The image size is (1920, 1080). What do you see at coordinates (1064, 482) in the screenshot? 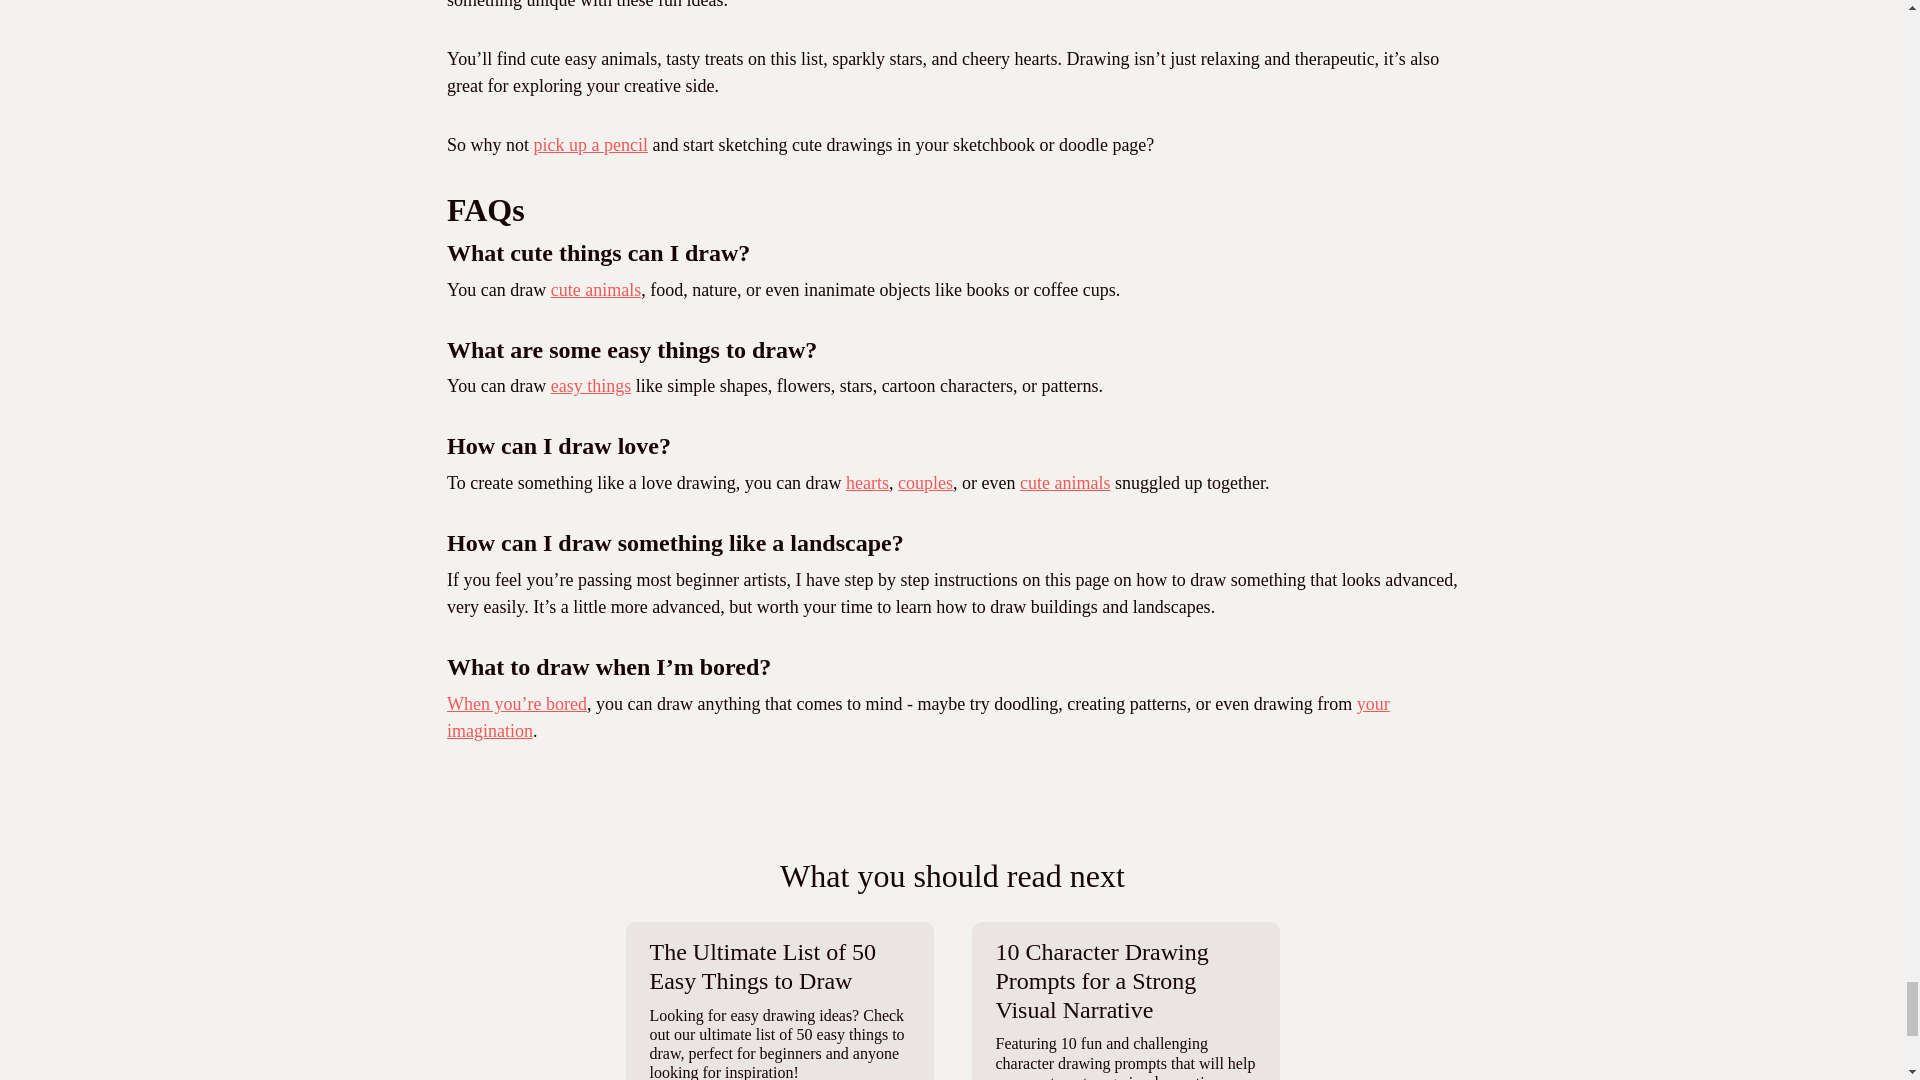
I see `cute animals` at bounding box center [1064, 482].